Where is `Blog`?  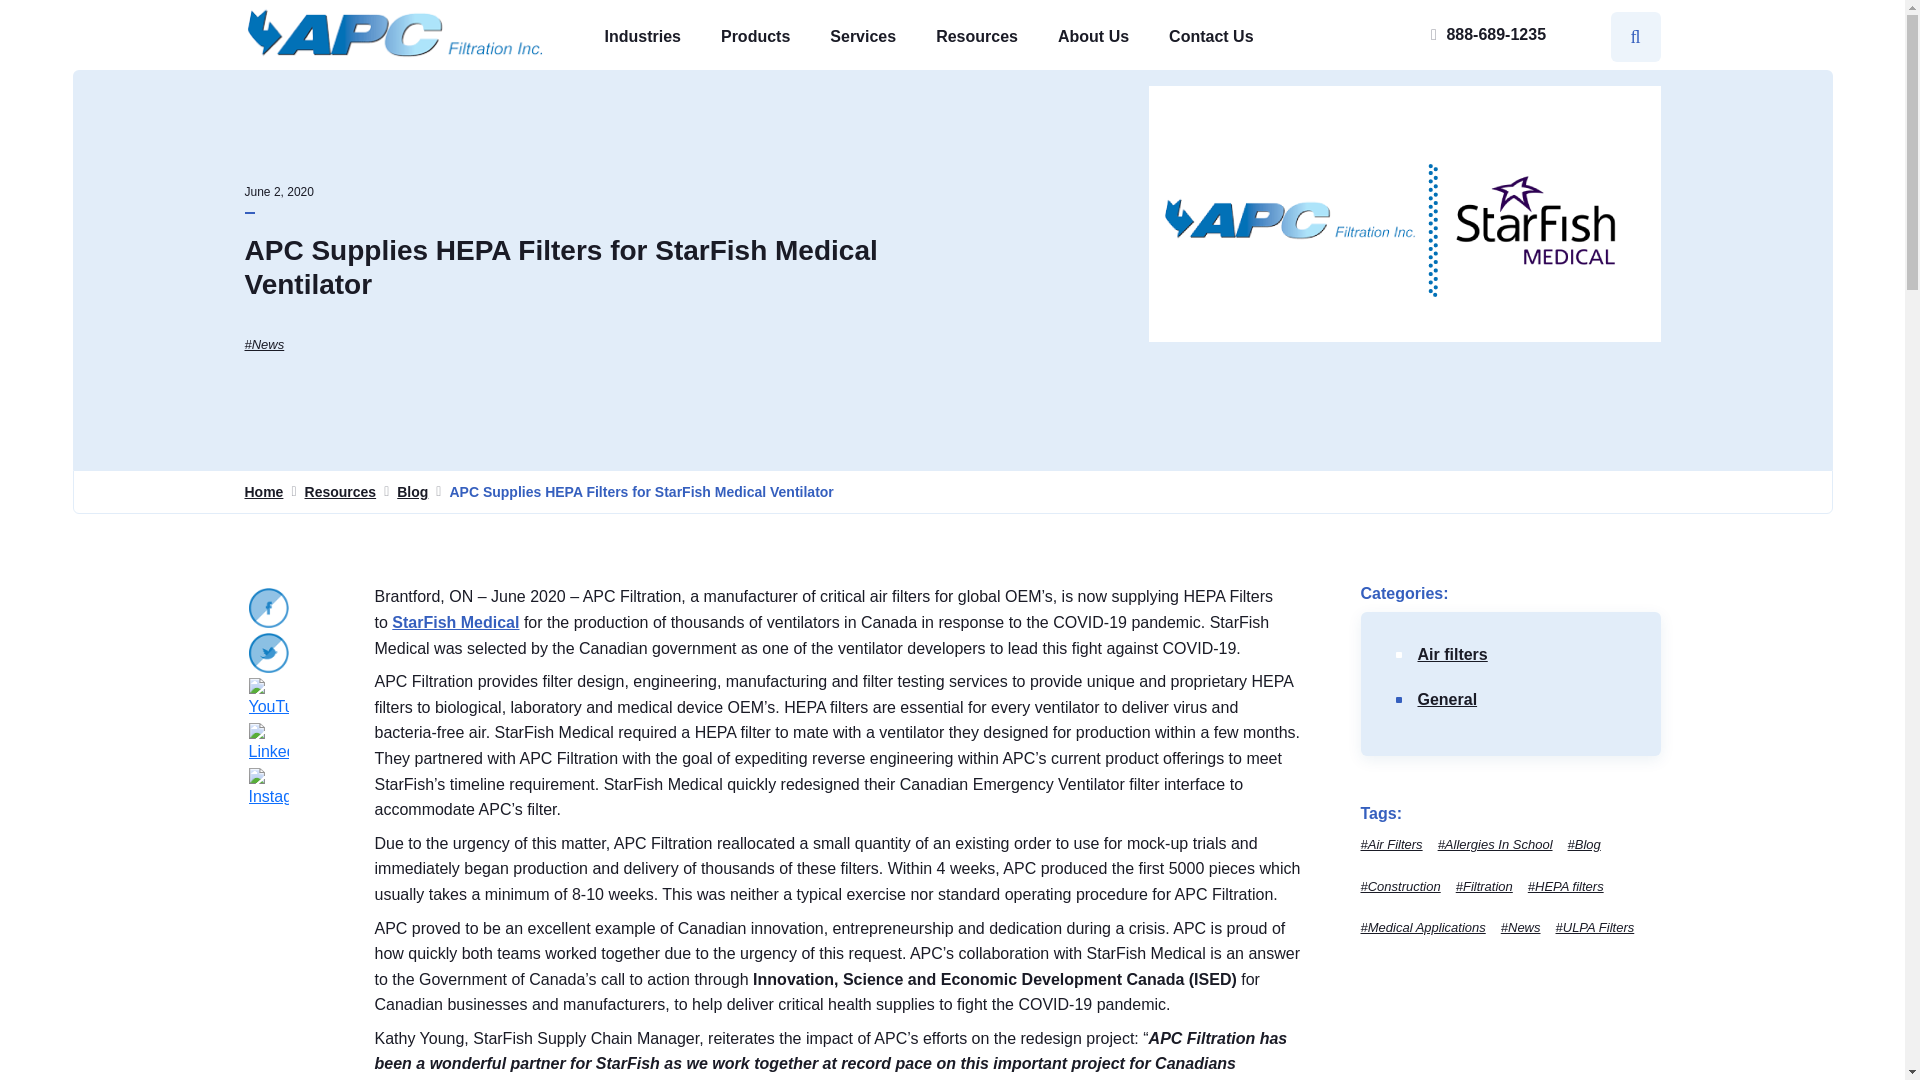 Blog is located at coordinates (412, 492).